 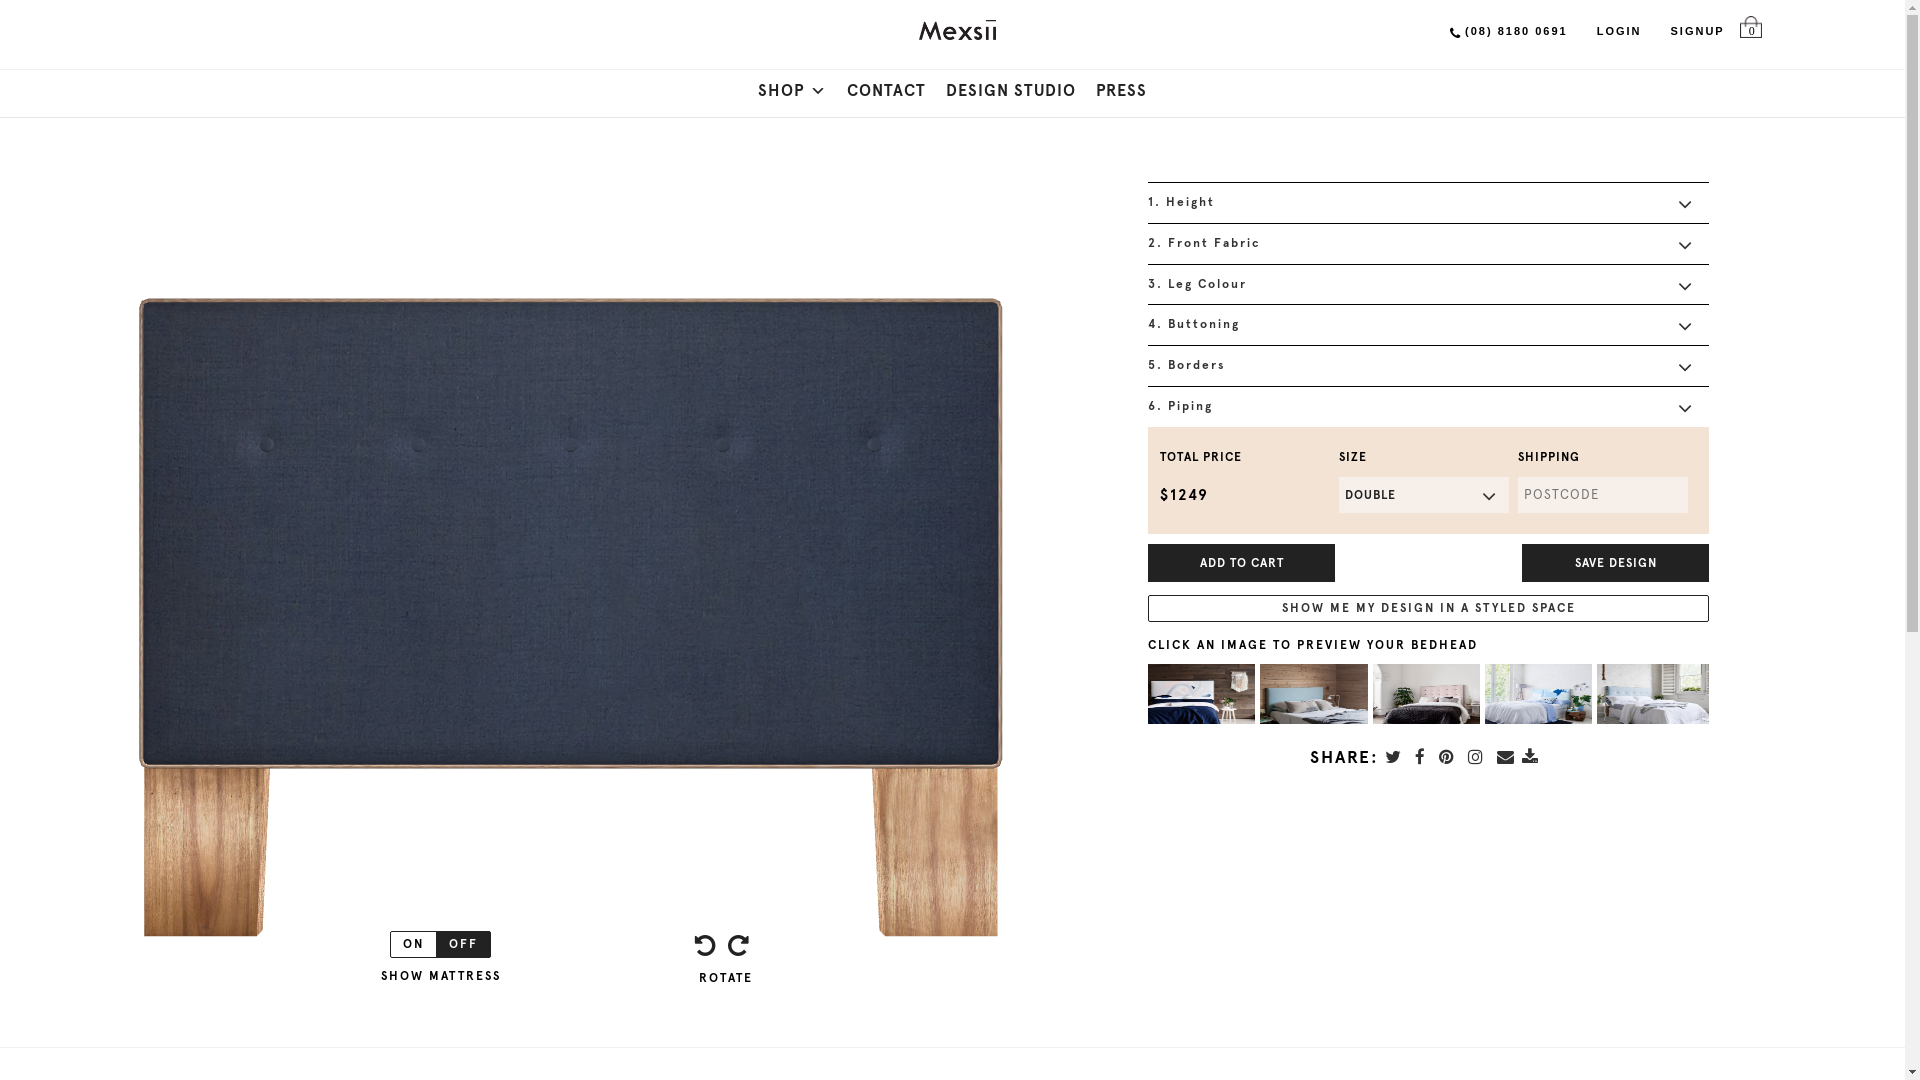 What do you see at coordinates (1428, 406) in the screenshot?
I see `6. Piping` at bounding box center [1428, 406].